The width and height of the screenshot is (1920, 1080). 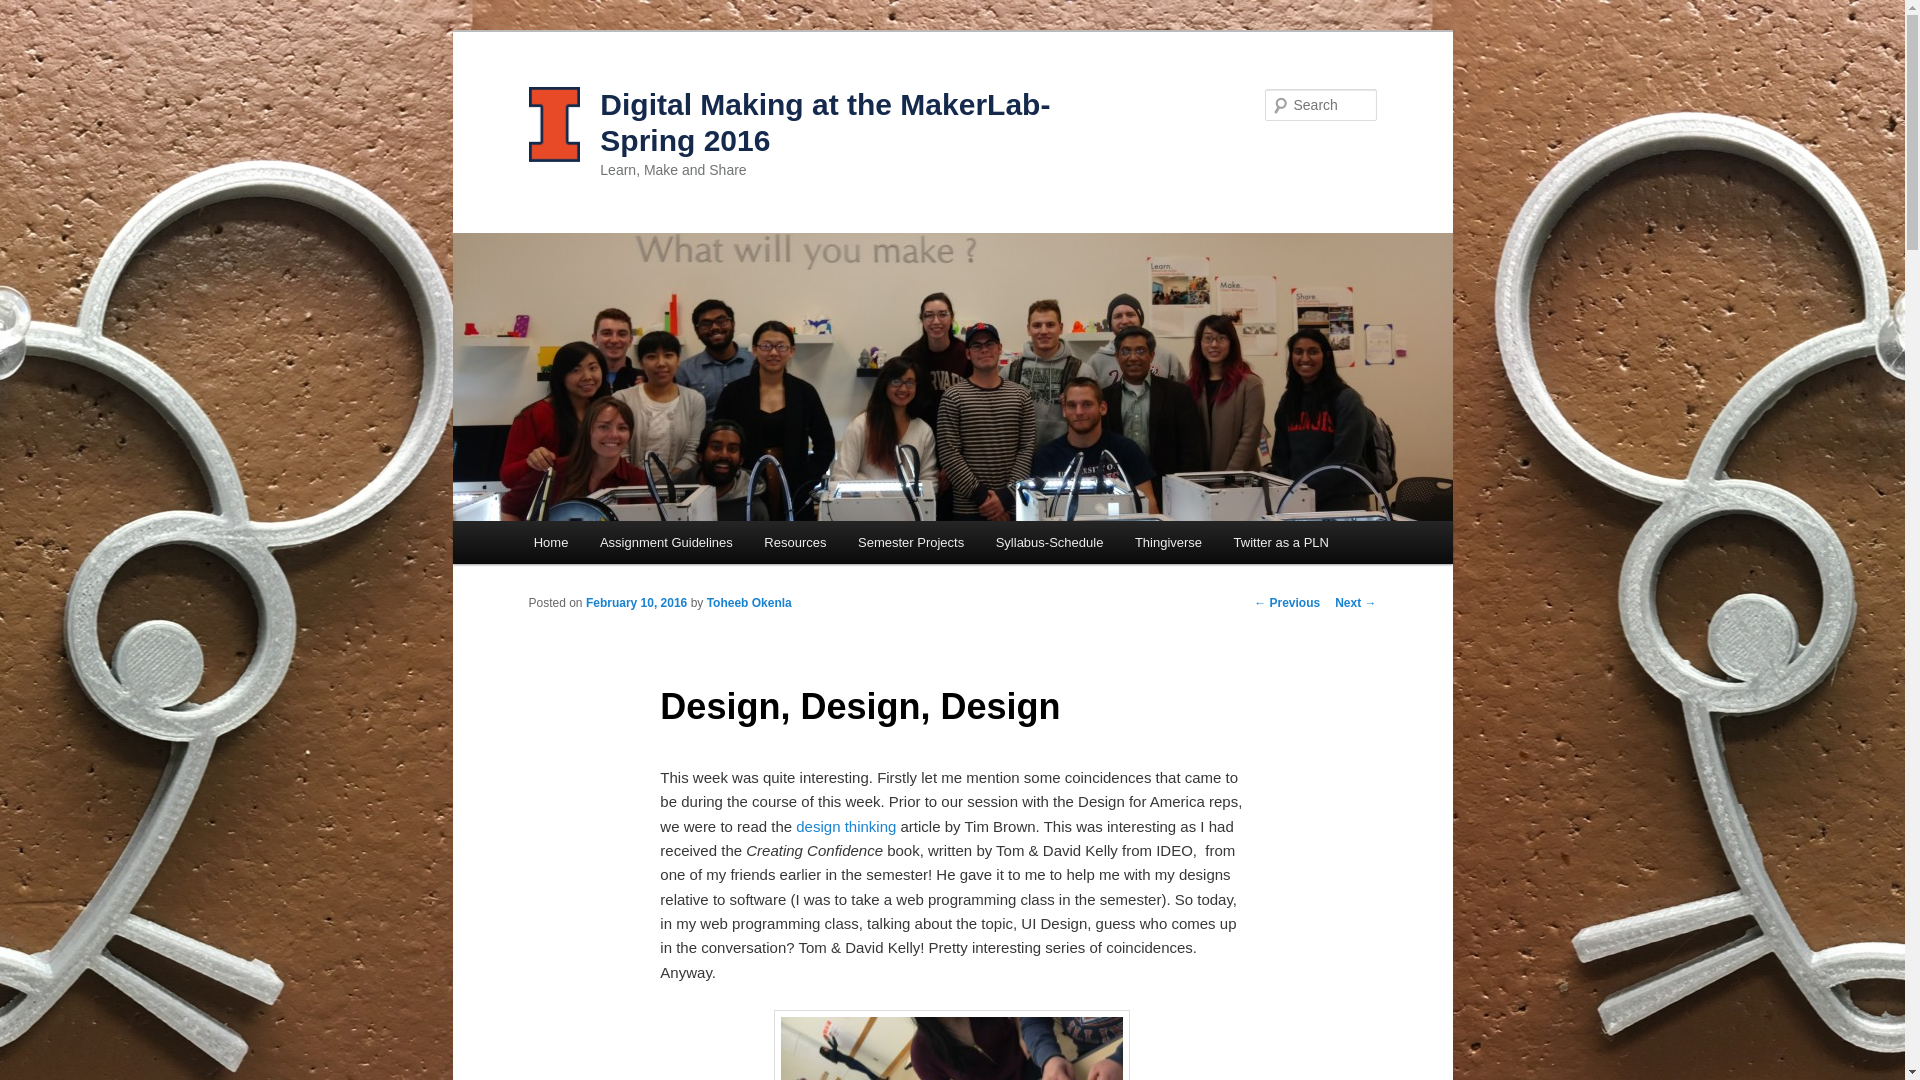 I want to click on Syllabus-Schedule, so click(x=1049, y=542).